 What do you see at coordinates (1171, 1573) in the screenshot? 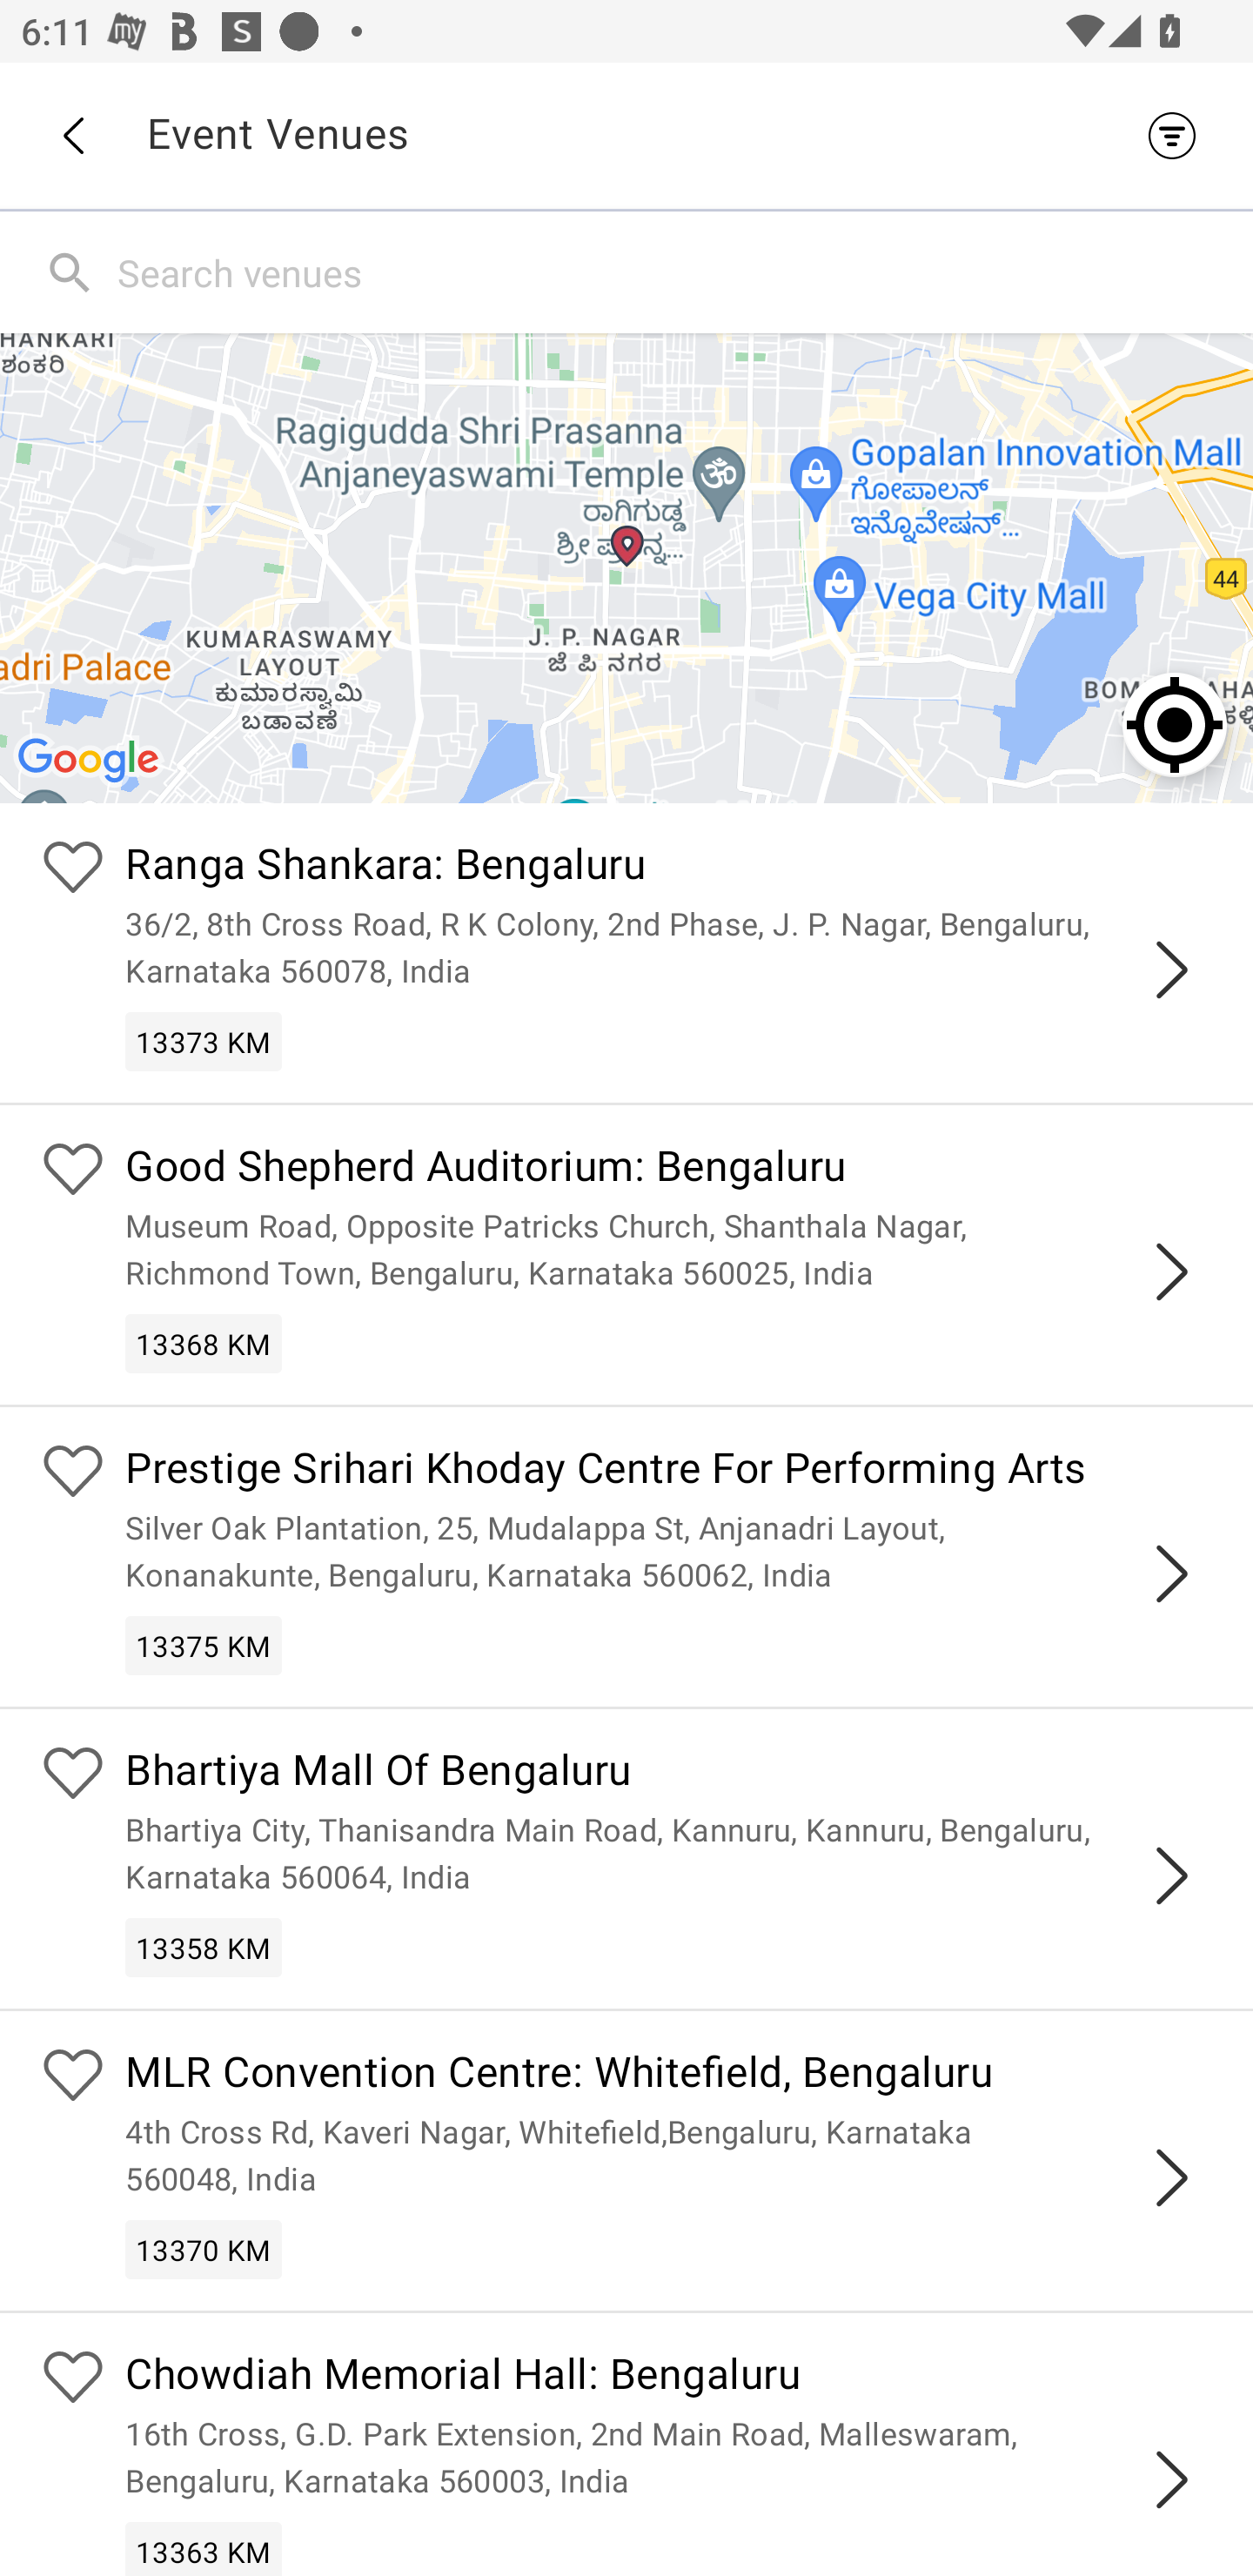
I see `` at bounding box center [1171, 1573].